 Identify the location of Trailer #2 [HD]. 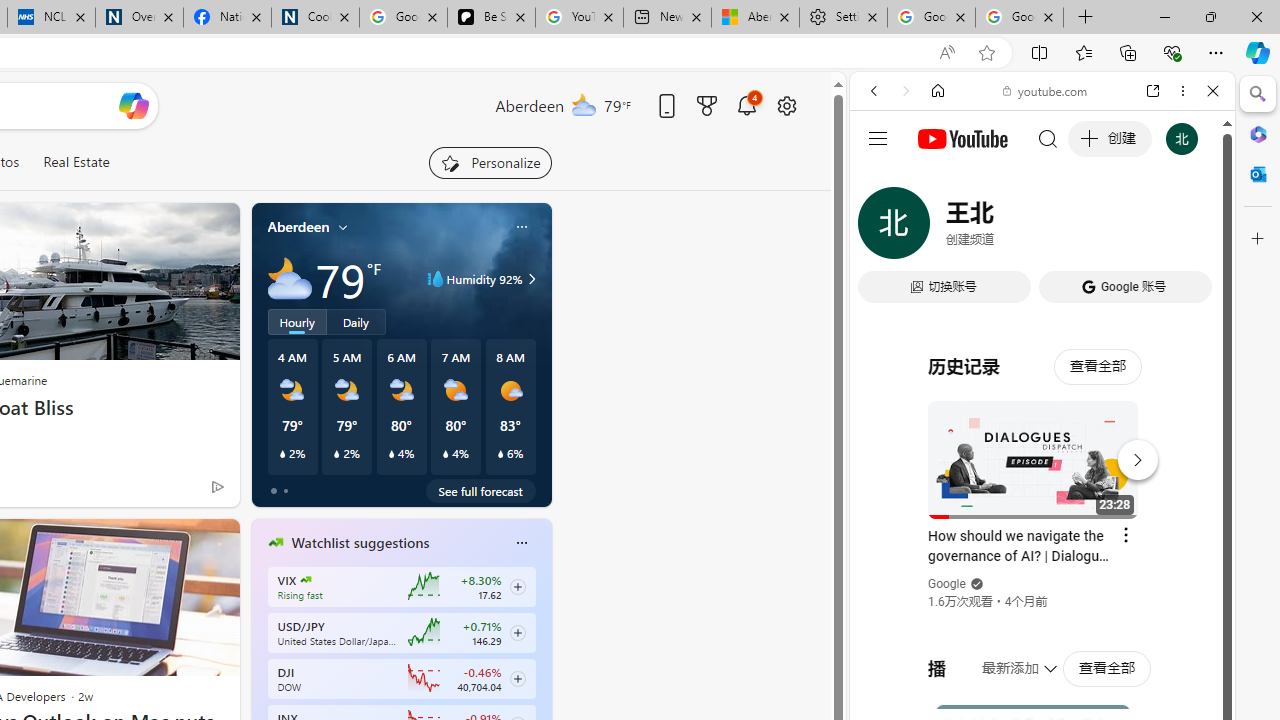
(1042, 592).